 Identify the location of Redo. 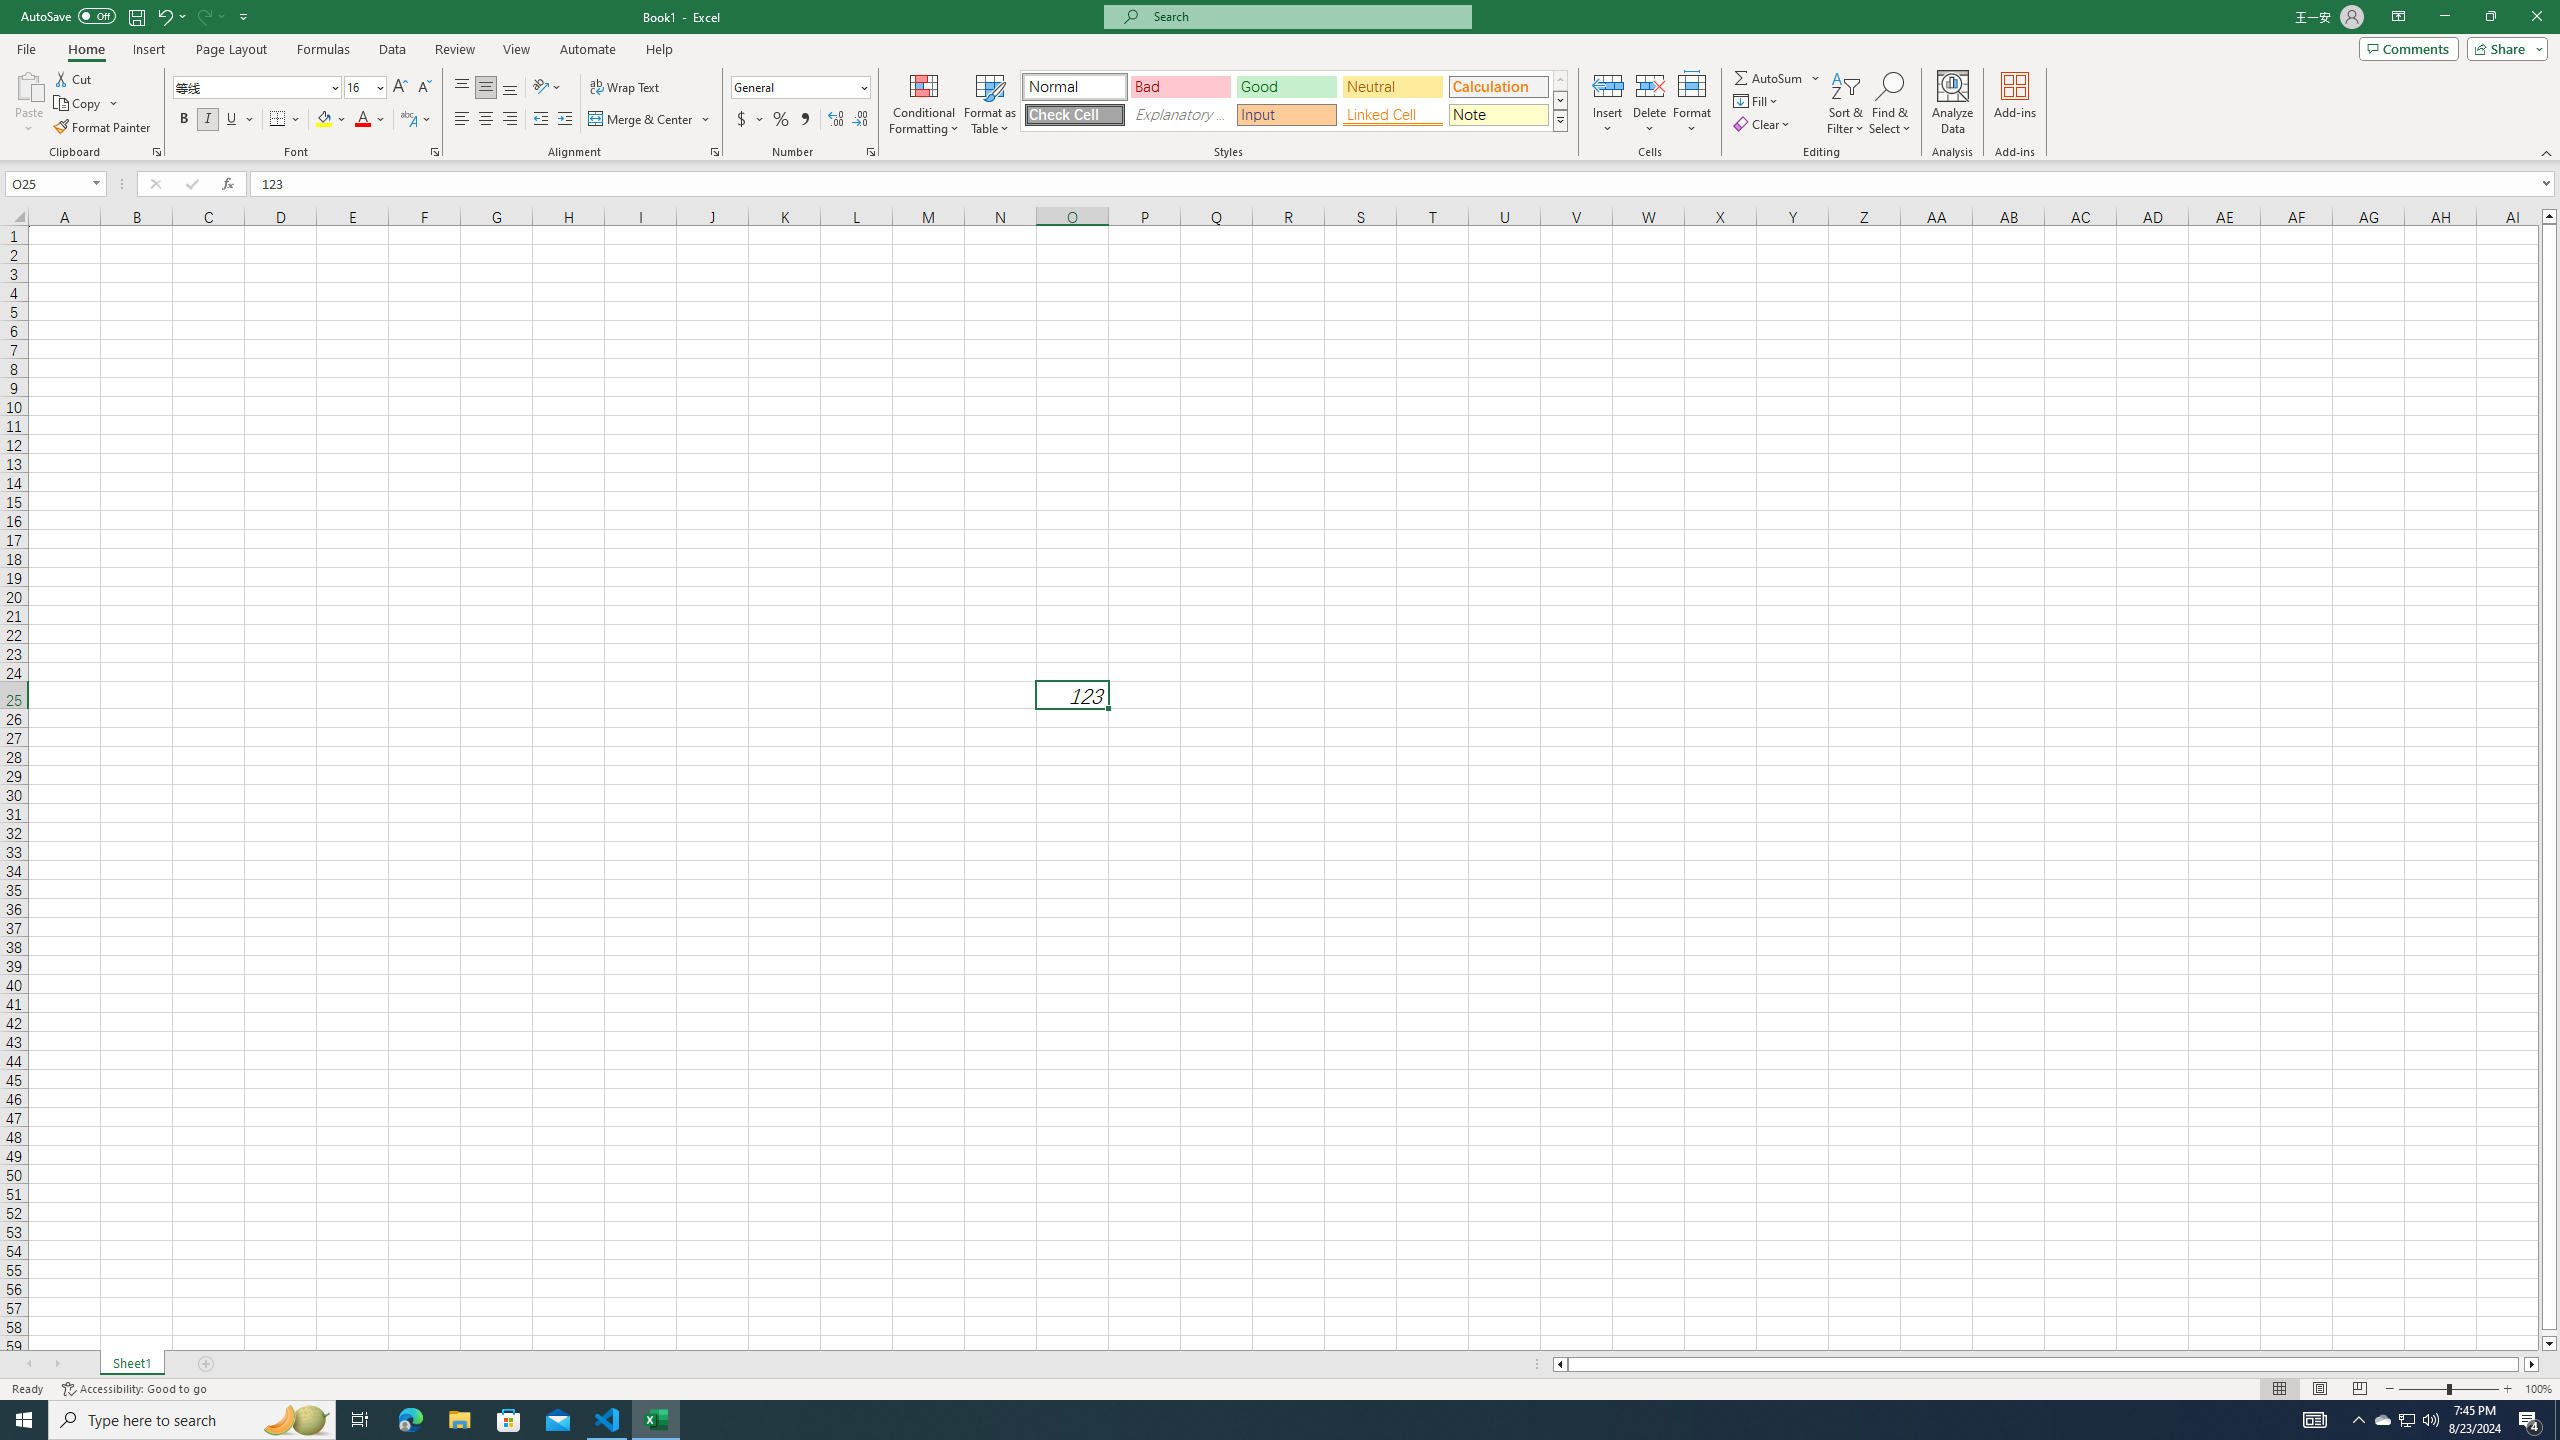
(210, 16).